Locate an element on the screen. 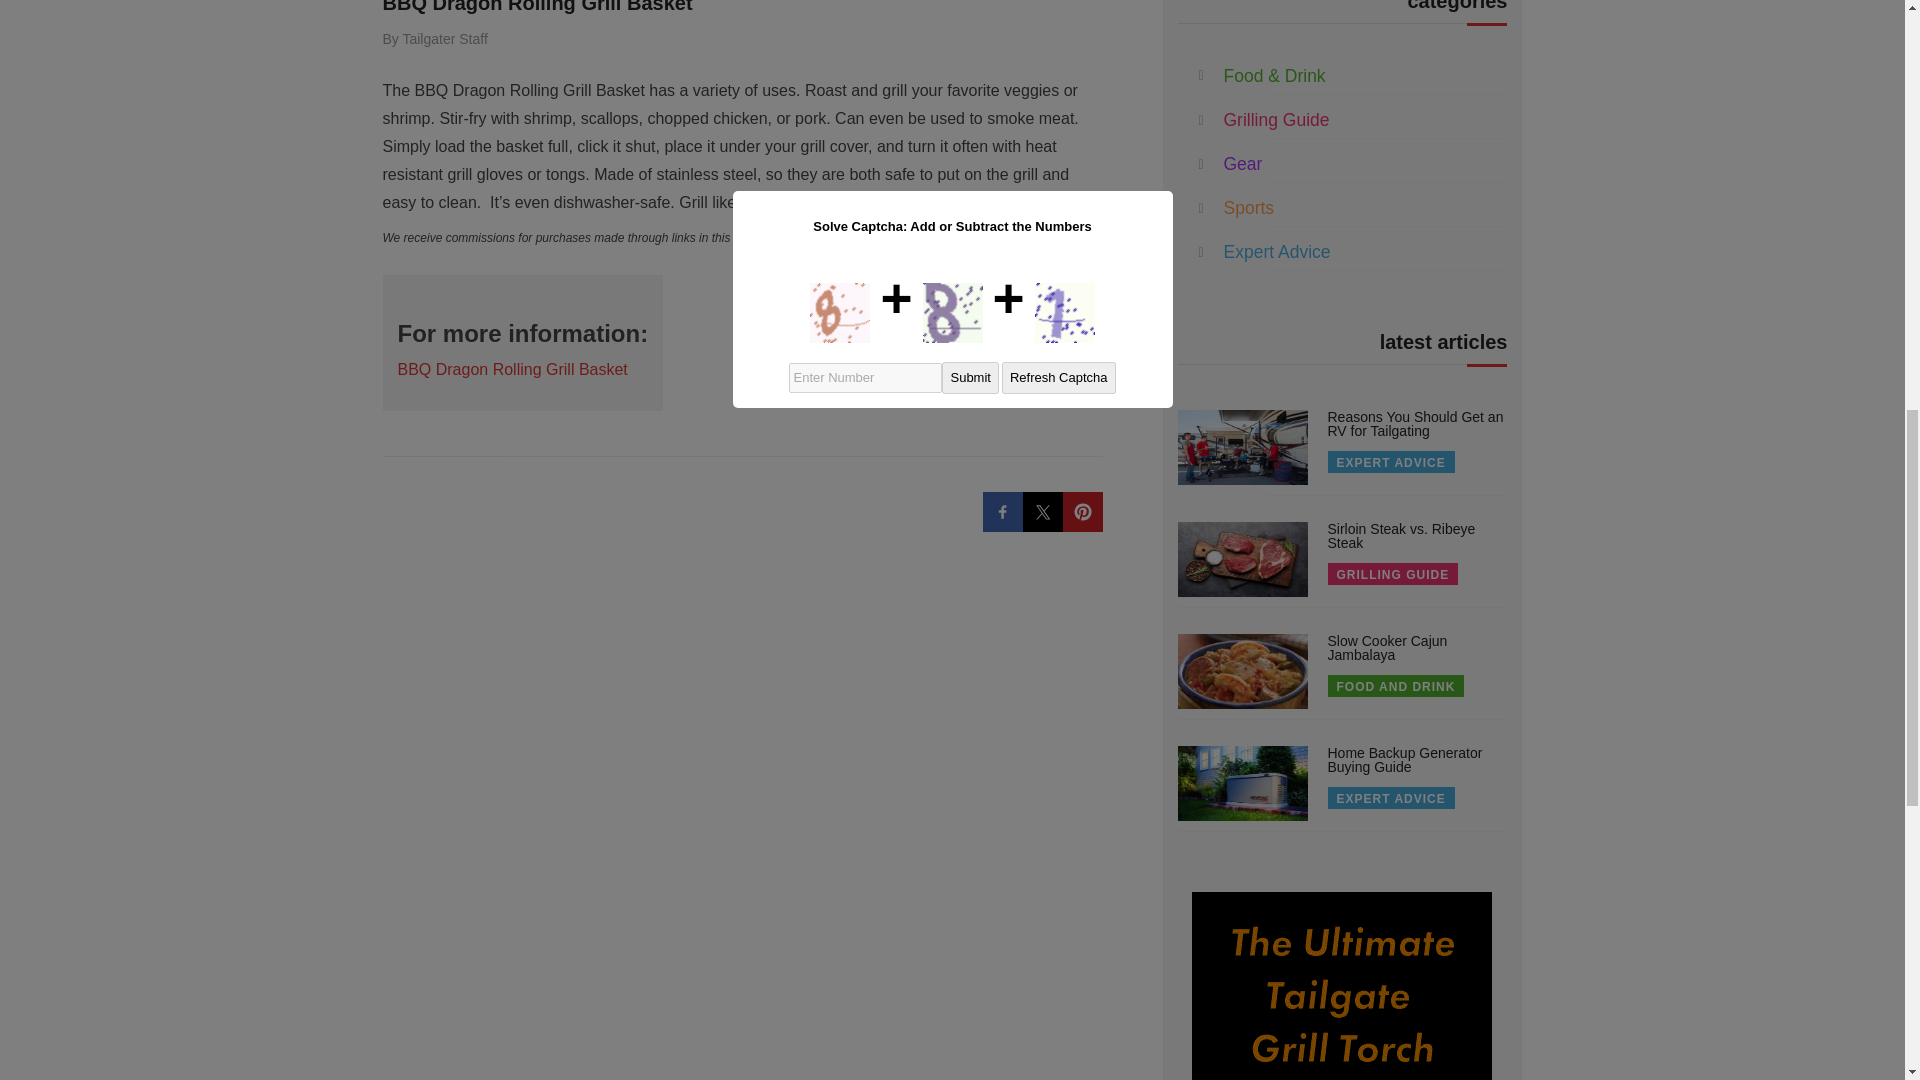 The image size is (1920, 1080). Home Backup Generator Buying Guide is located at coordinates (1405, 760).